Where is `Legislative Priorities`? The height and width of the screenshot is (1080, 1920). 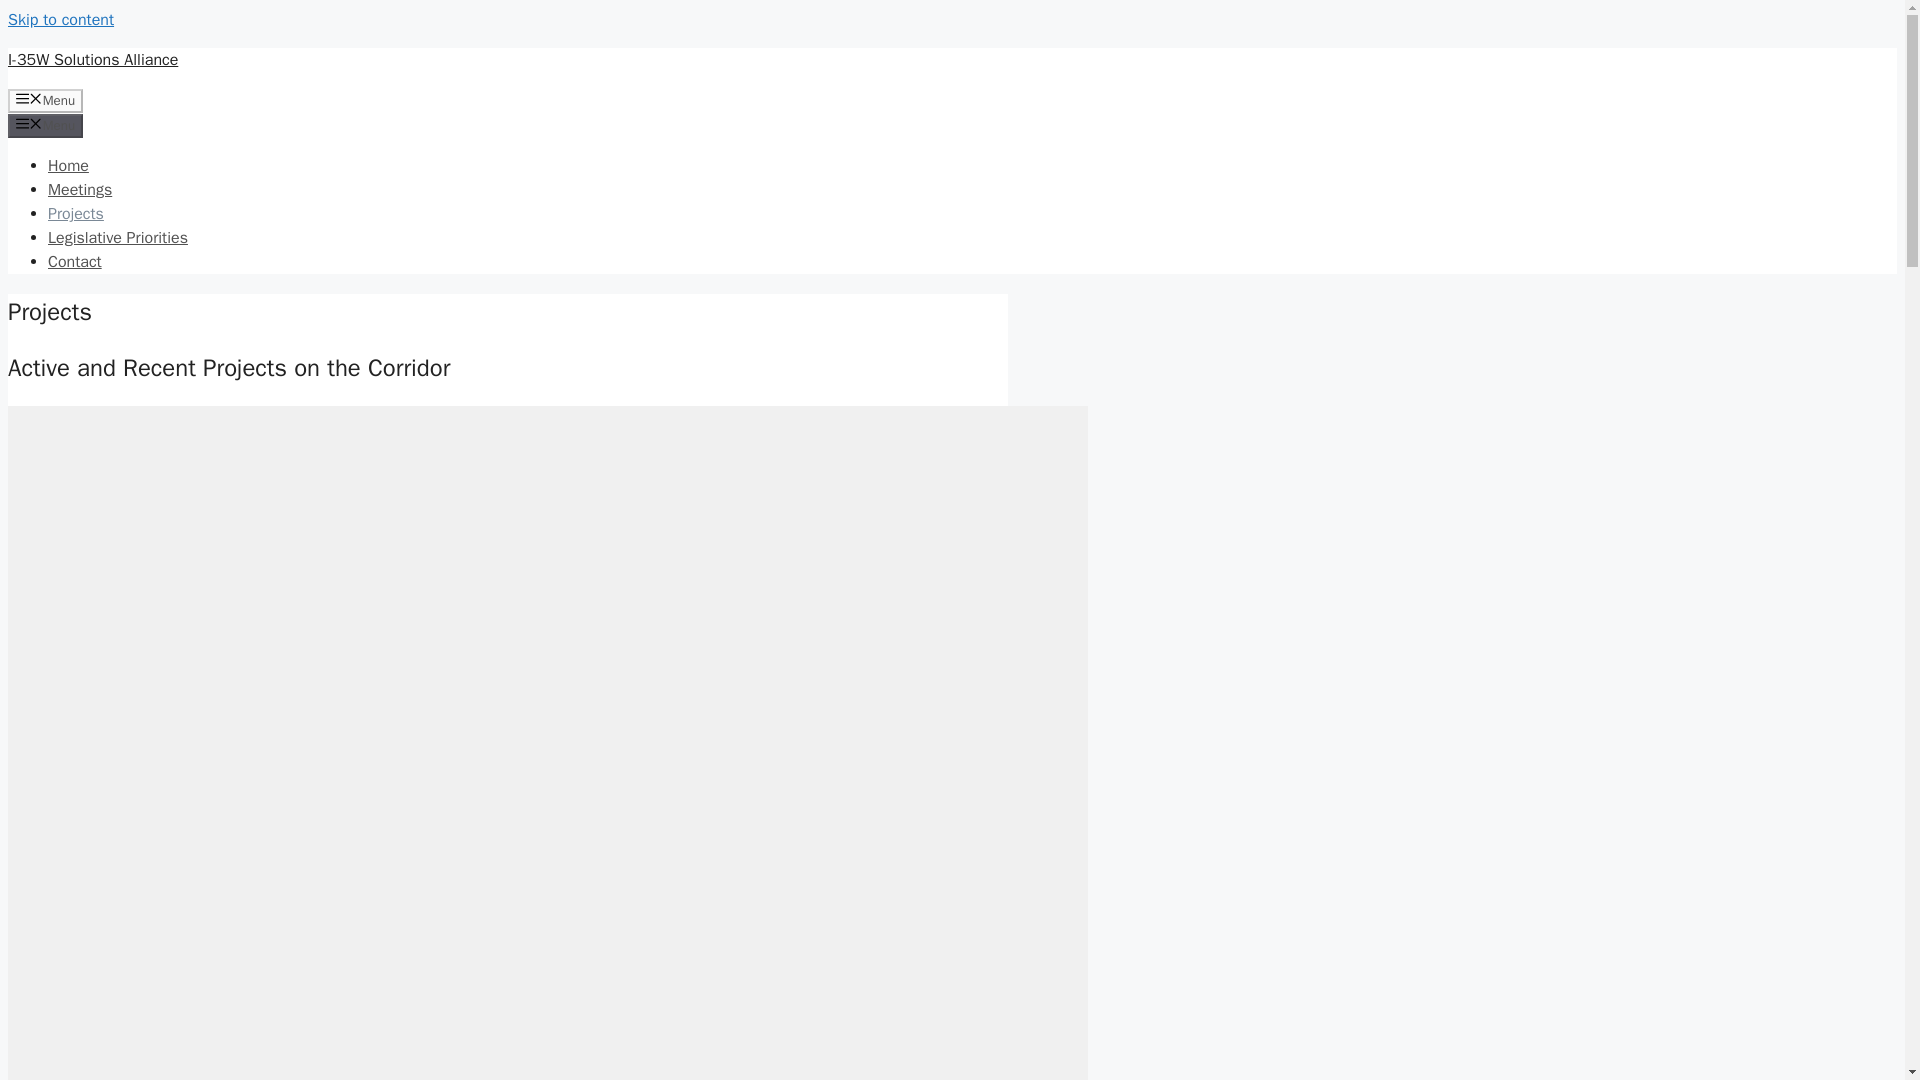 Legislative Priorities is located at coordinates (118, 238).